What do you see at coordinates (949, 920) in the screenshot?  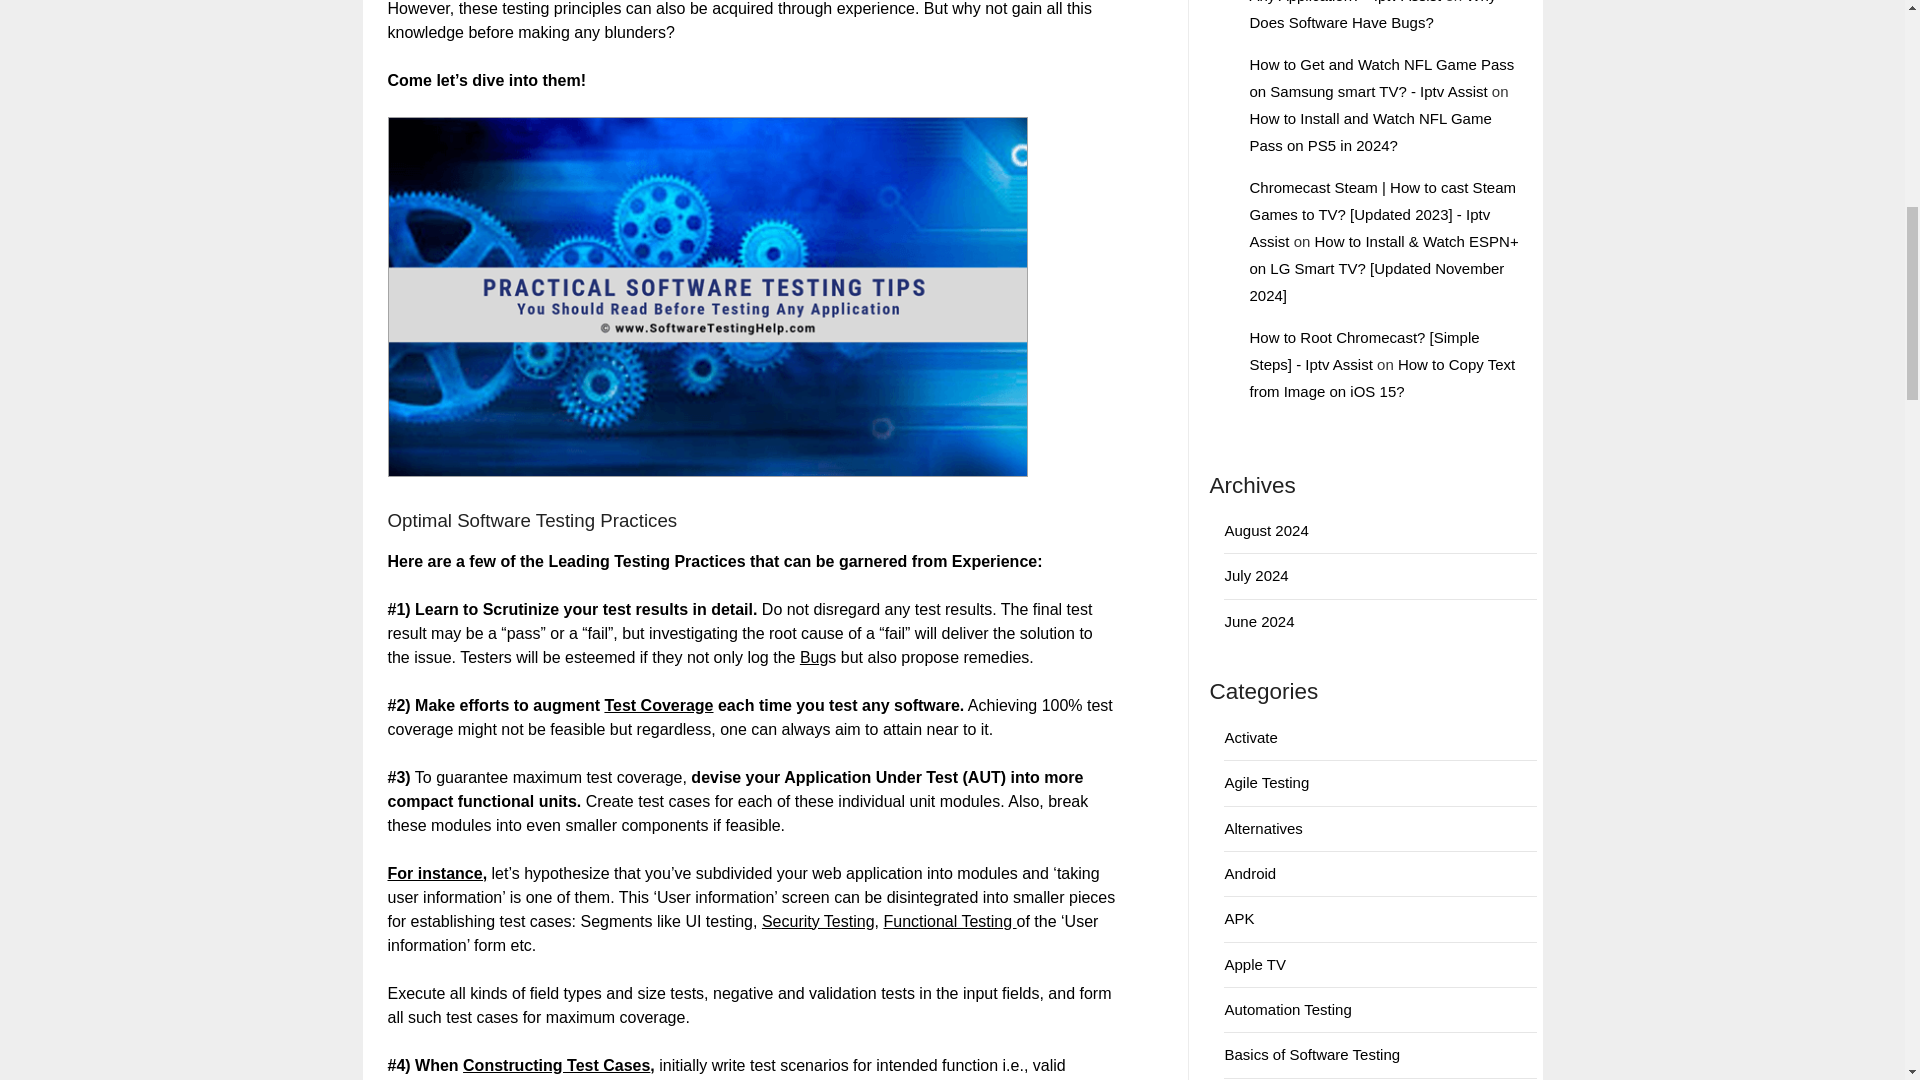 I see `Functional Testing` at bounding box center [949, 920].